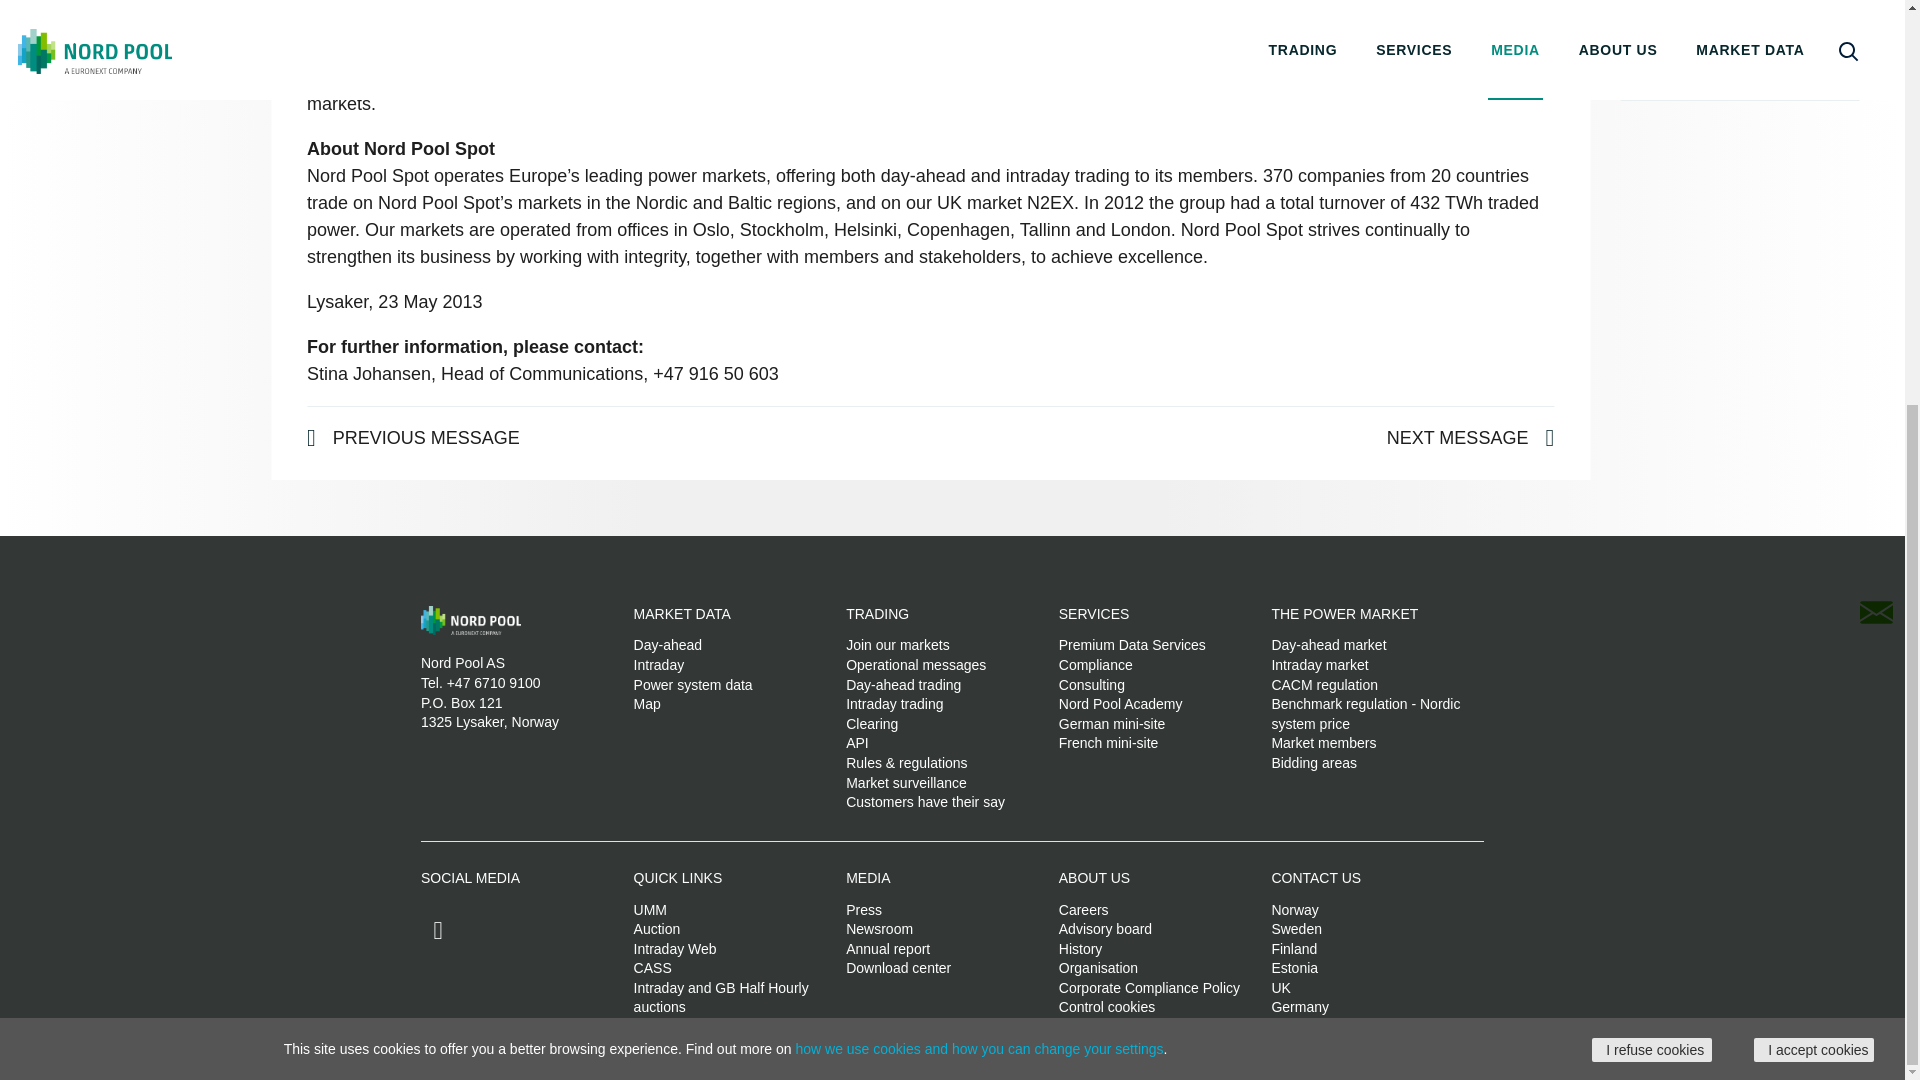  Describe the element at coordinates (1814, 412) in the screenshot. I see `I accept cookies` at that location.